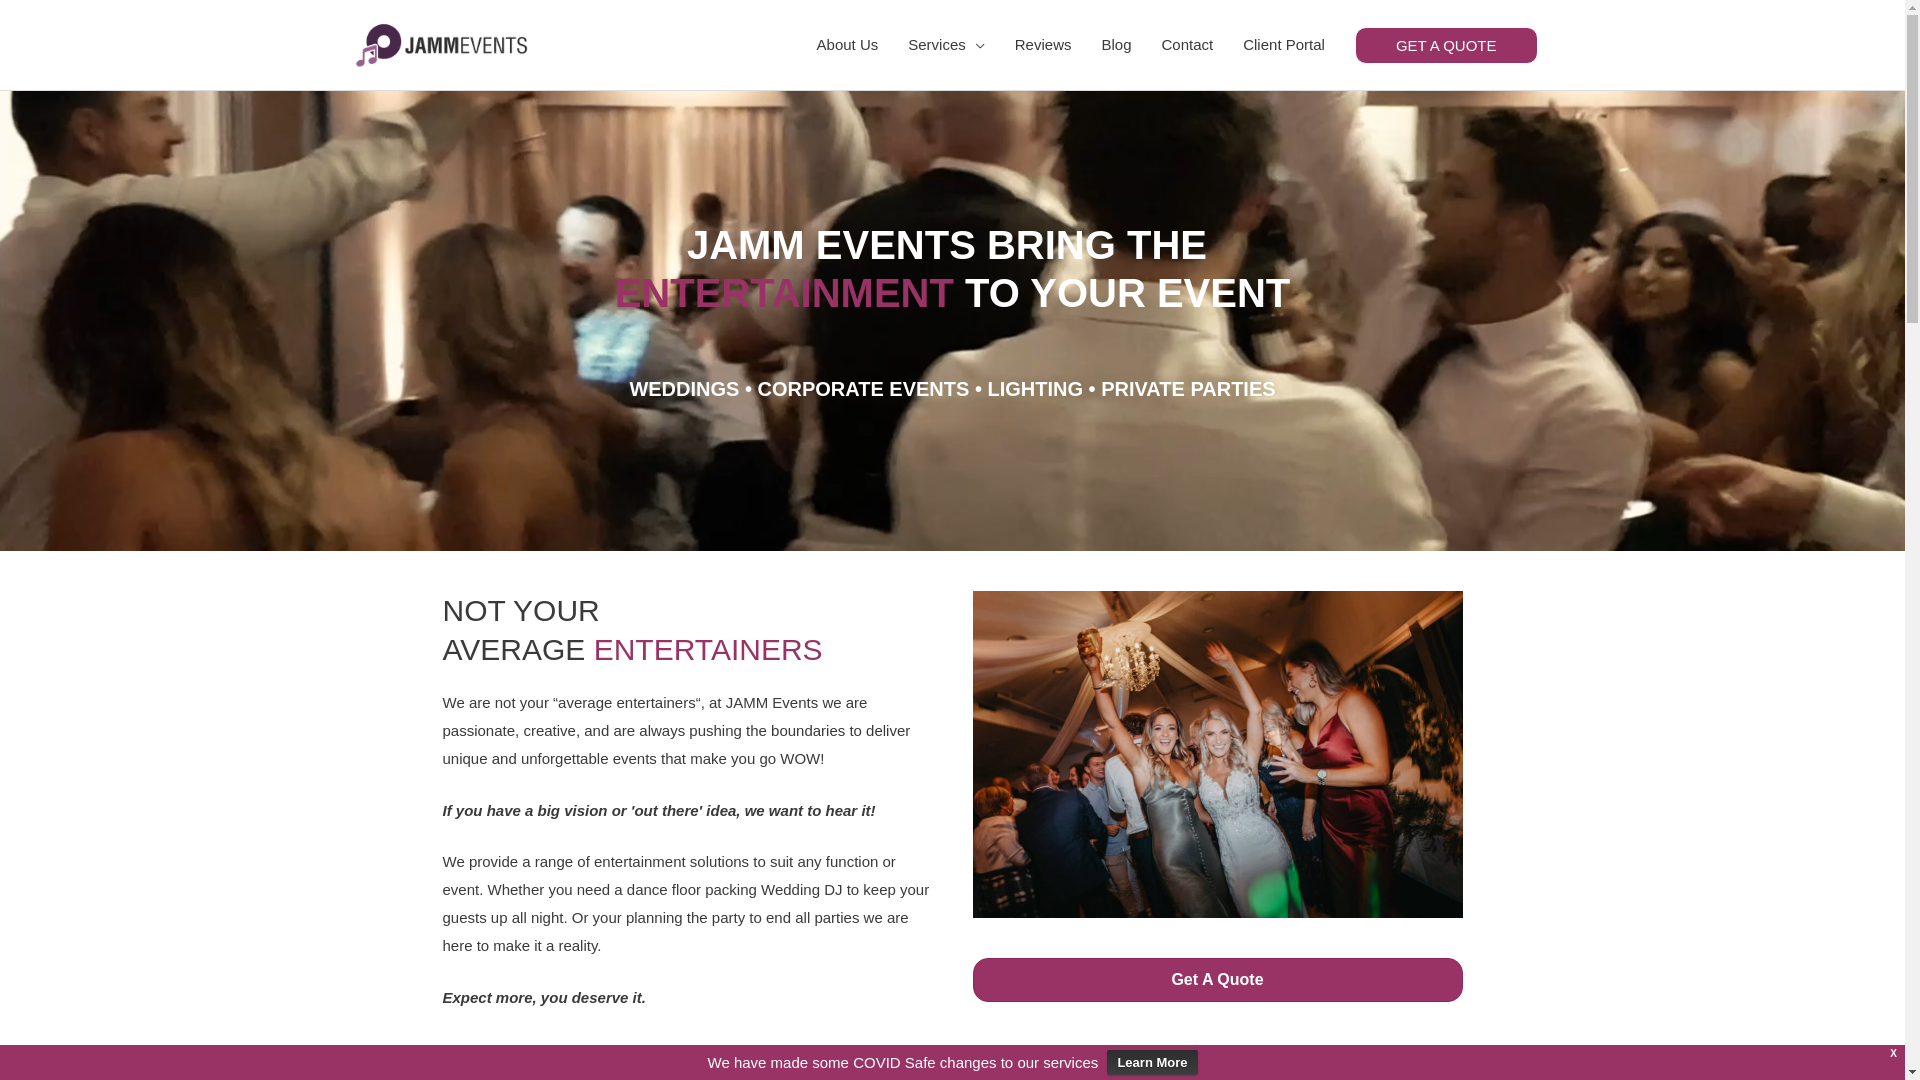 This screenshot has width=1920, height=1080. I want to click on GET A QUOTE, so click(1446, 44).